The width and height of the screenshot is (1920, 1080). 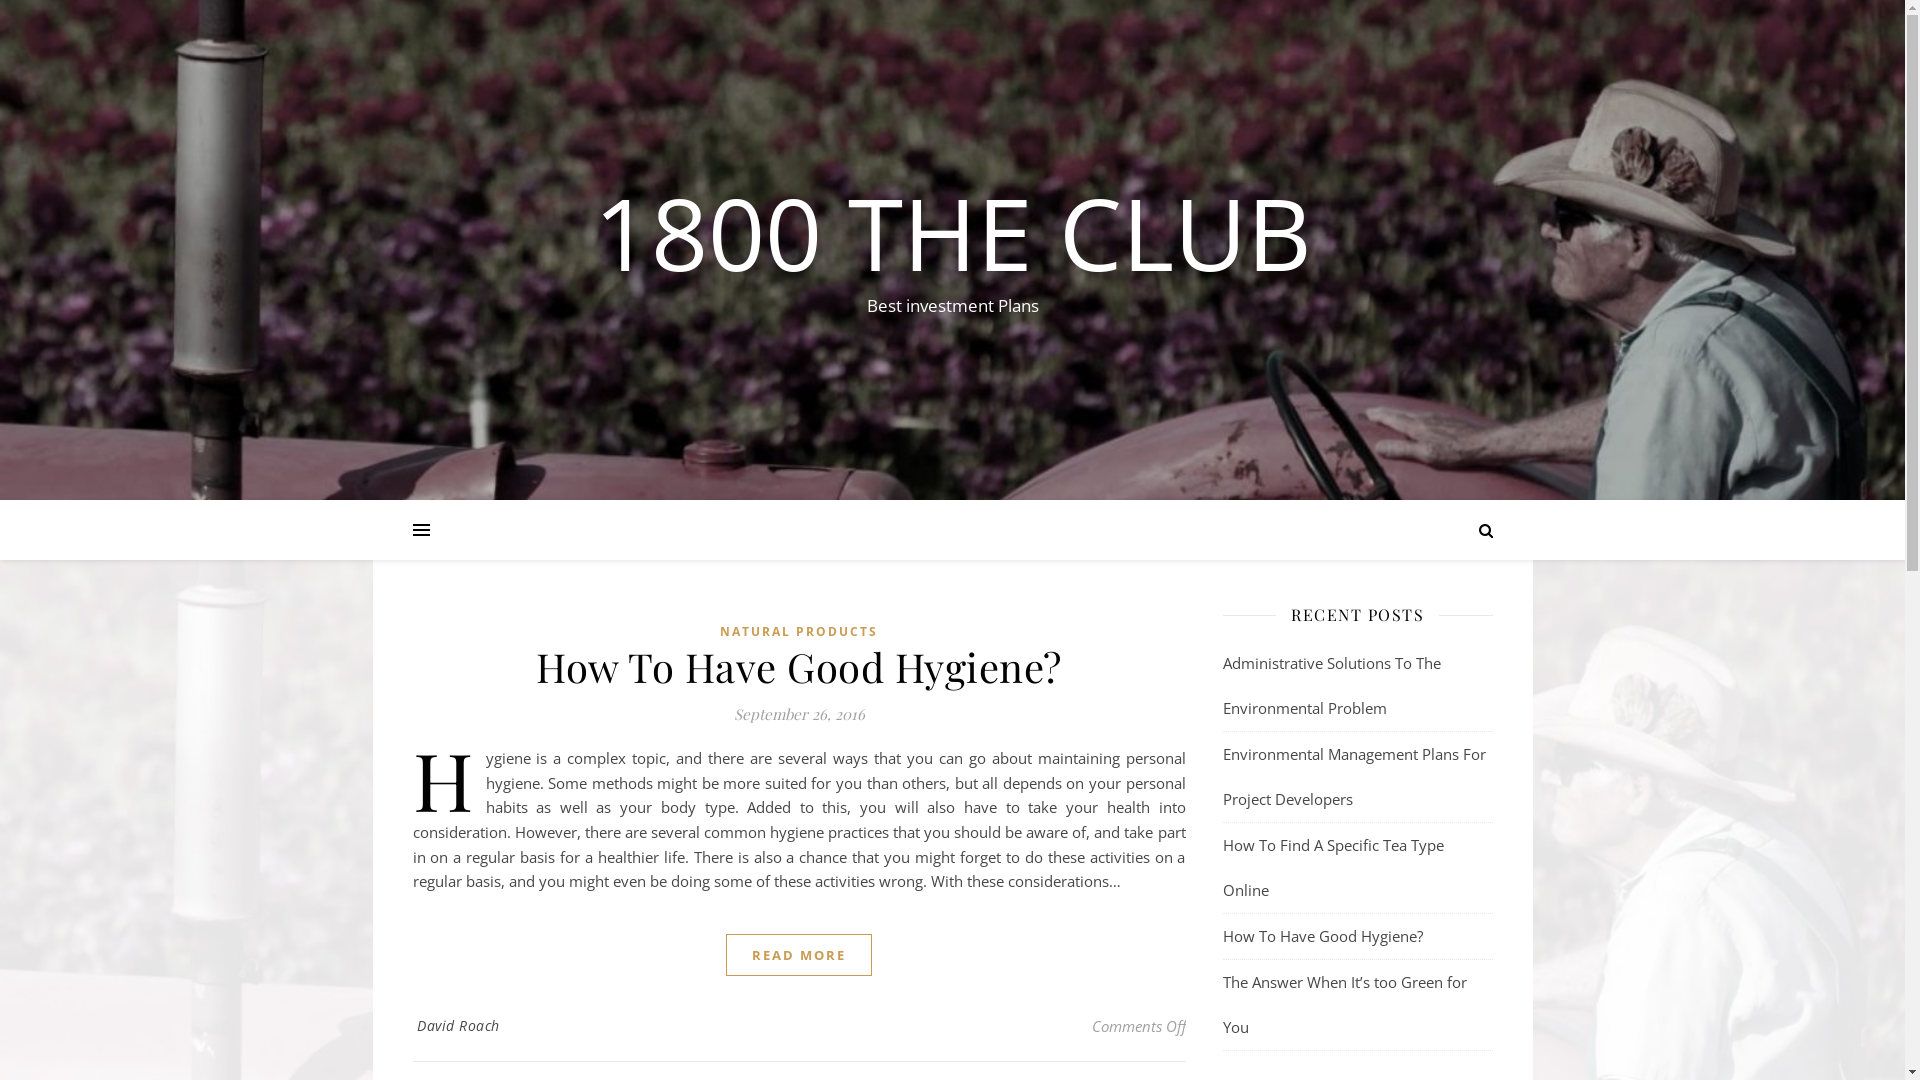 What do you see at coordinates (799, 666) in the screenshot?
I see `How To Have Good Hygiene?` at bounding box center [799, 666].